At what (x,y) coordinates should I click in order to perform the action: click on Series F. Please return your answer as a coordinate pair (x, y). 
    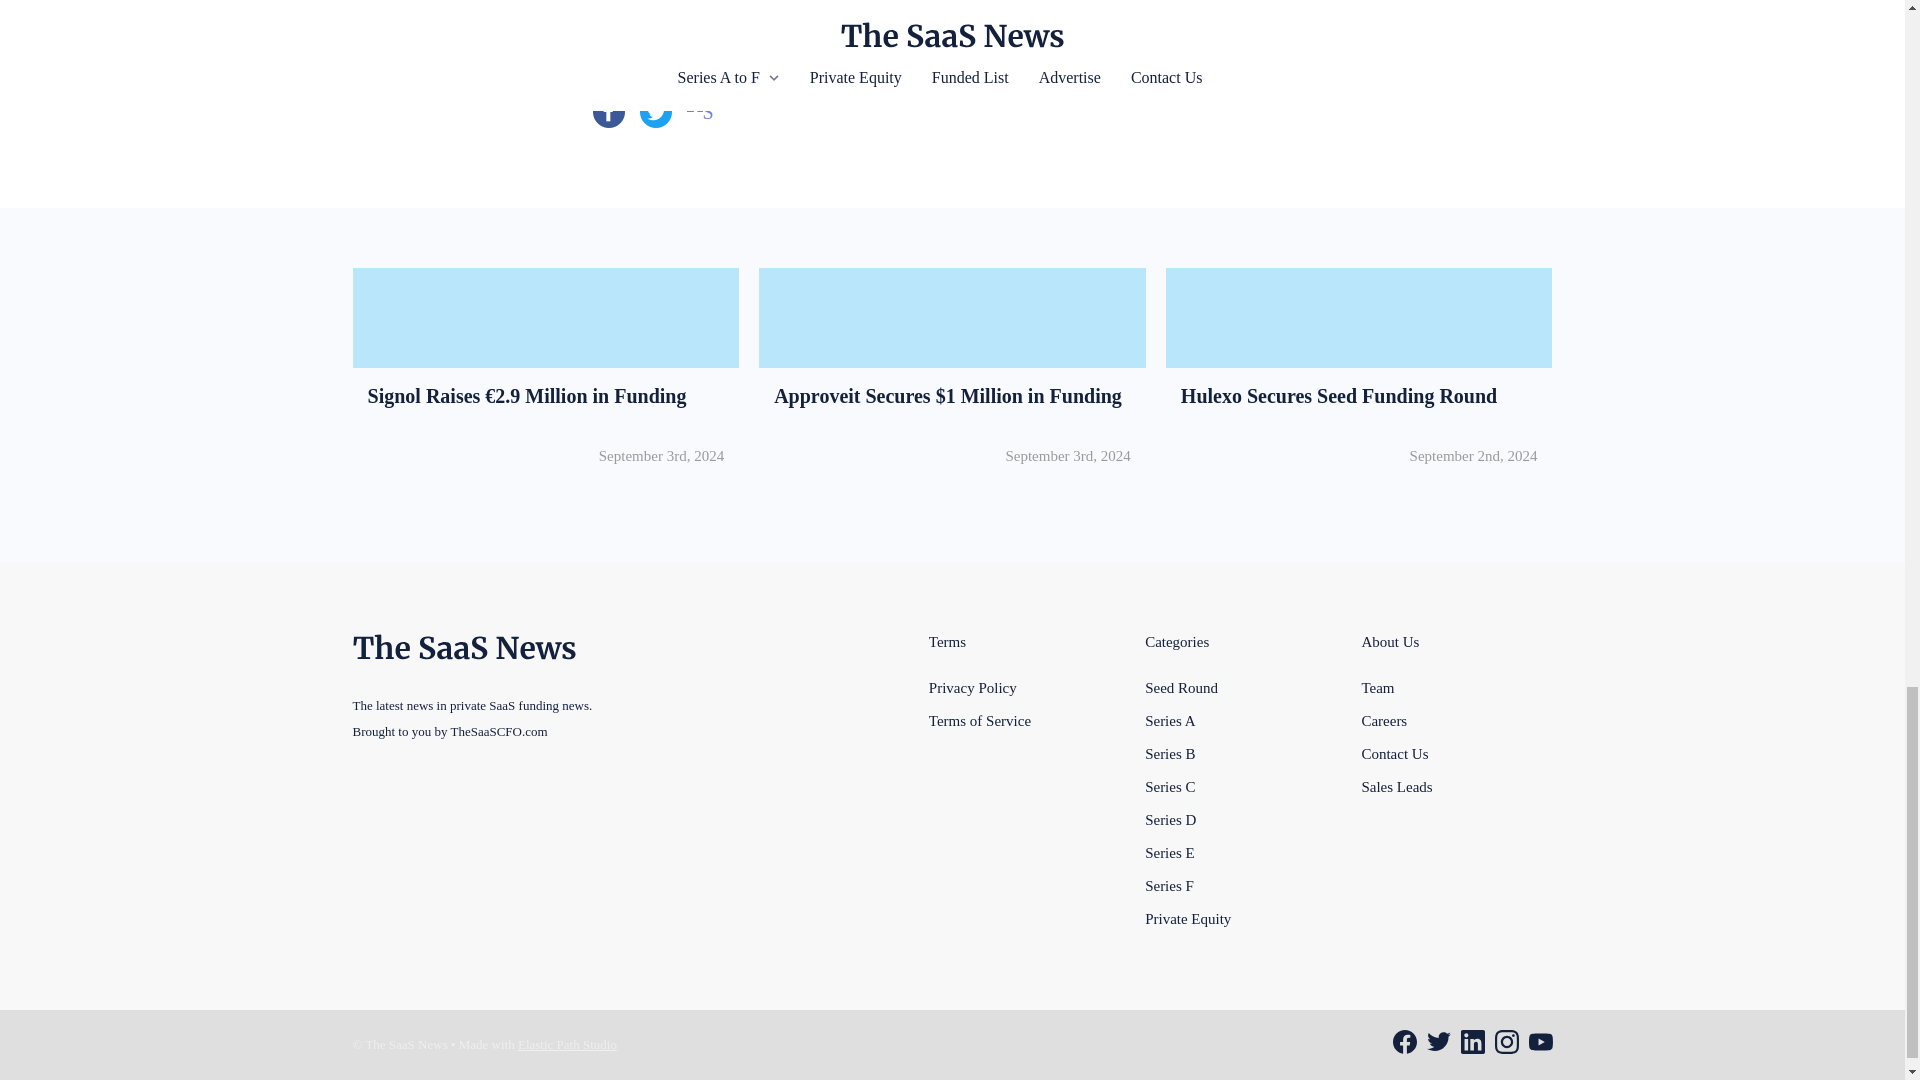
    Looking at the image, I should click on (1180, 687).